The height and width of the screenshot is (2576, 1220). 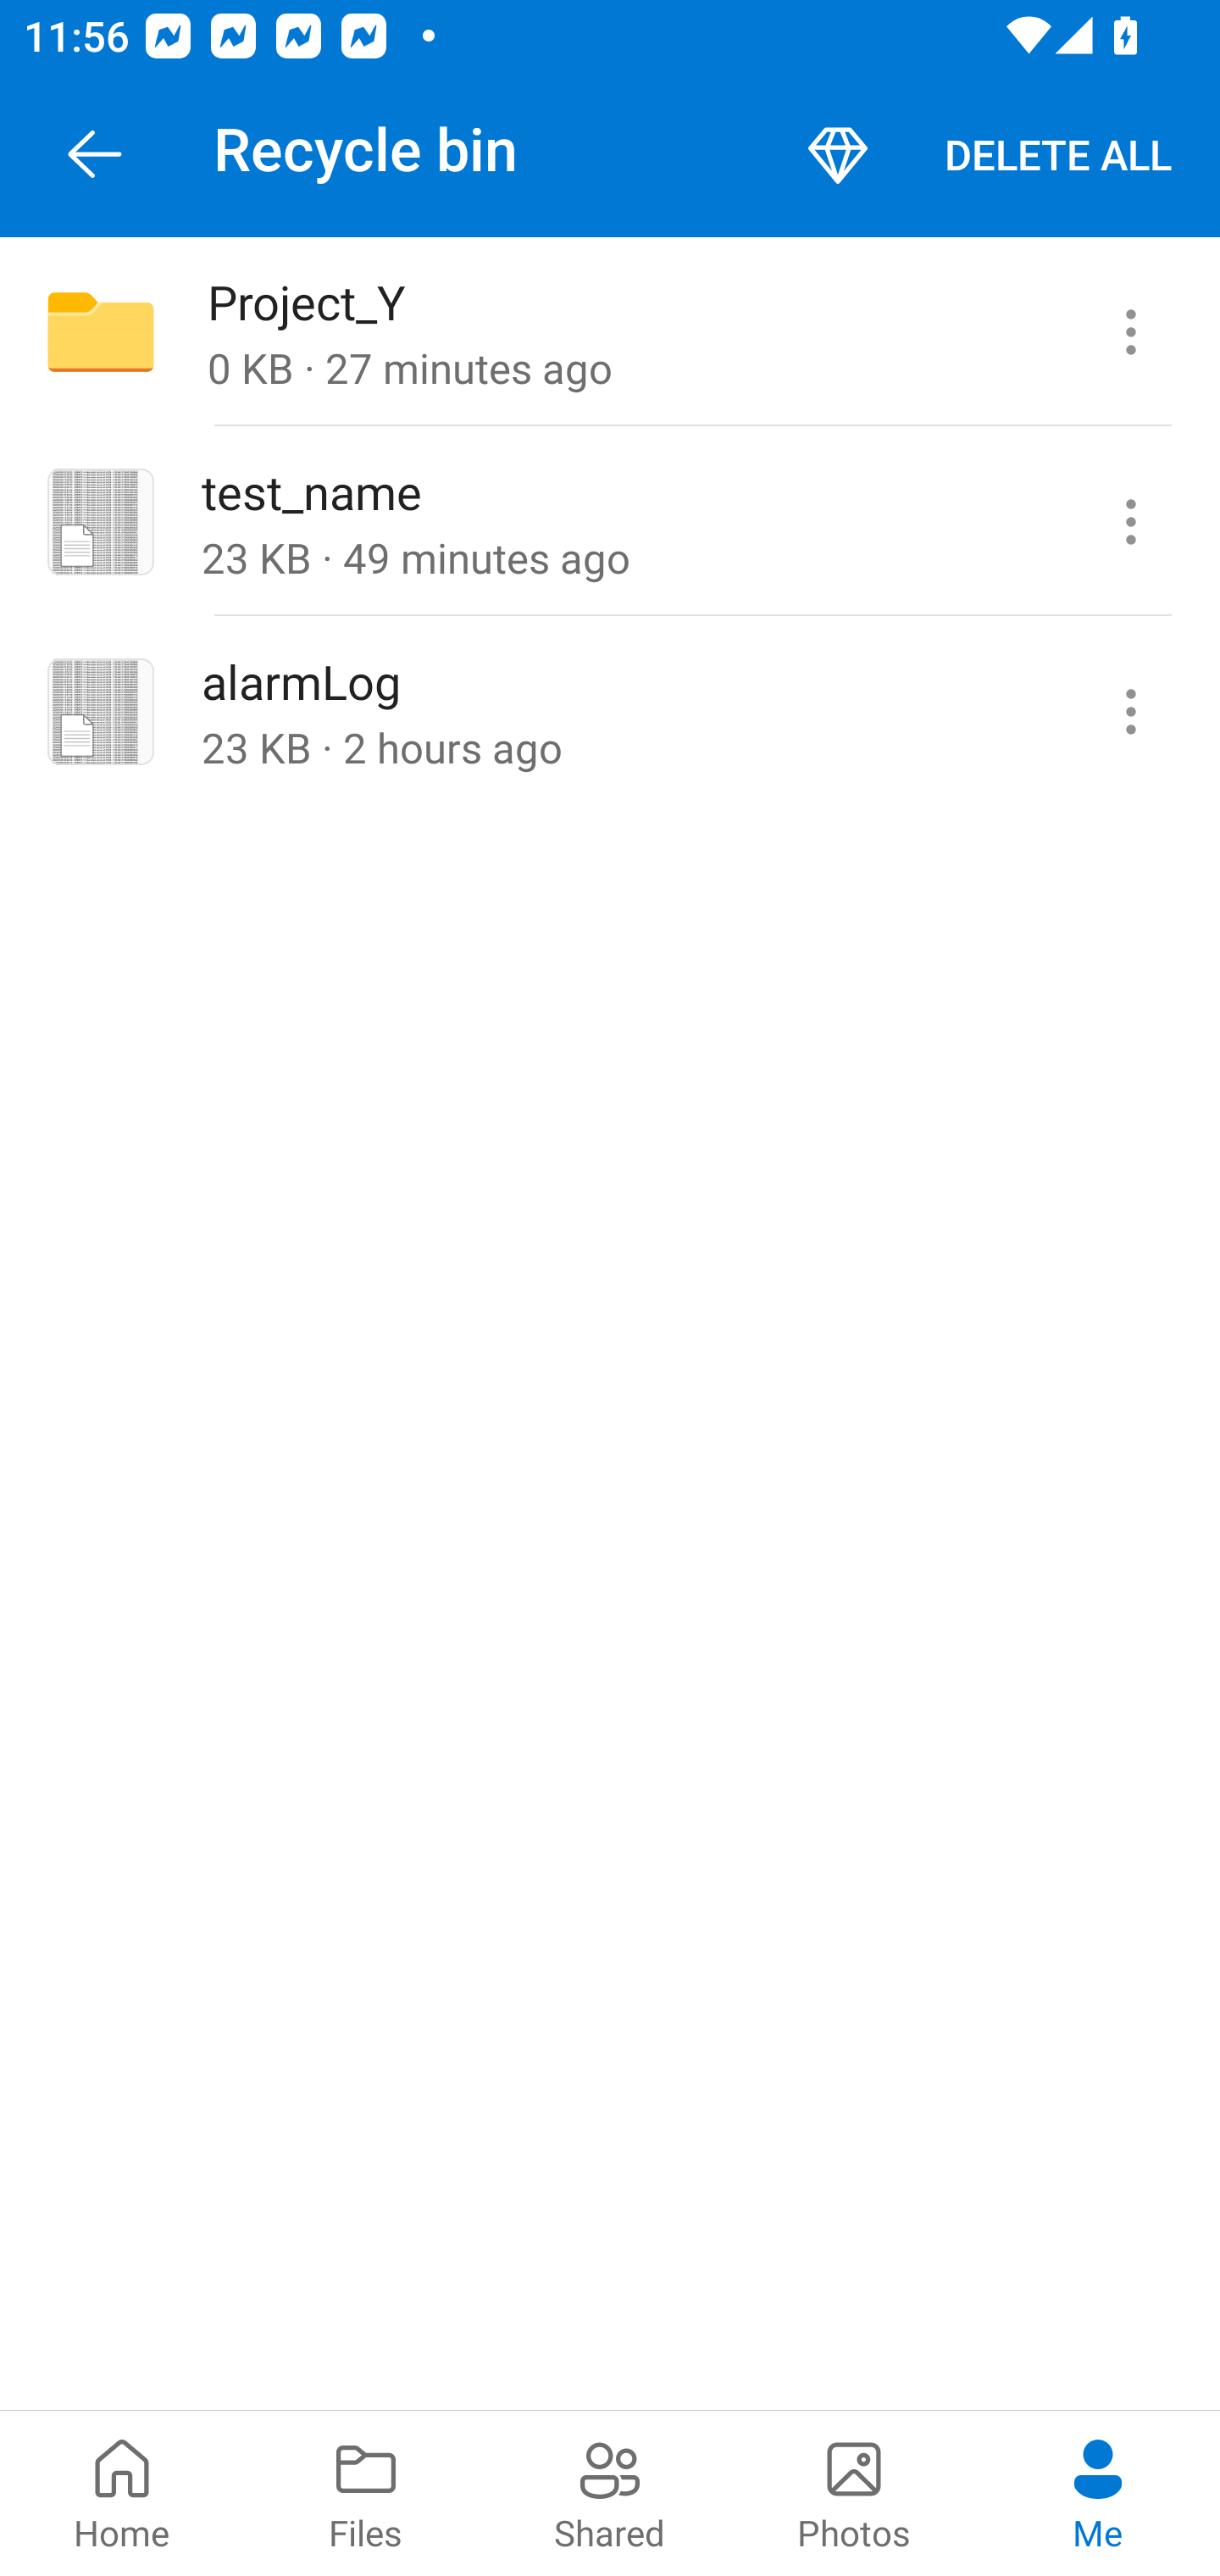 I want to click on Photos pivot Photos, so click(x=854, y=2493).